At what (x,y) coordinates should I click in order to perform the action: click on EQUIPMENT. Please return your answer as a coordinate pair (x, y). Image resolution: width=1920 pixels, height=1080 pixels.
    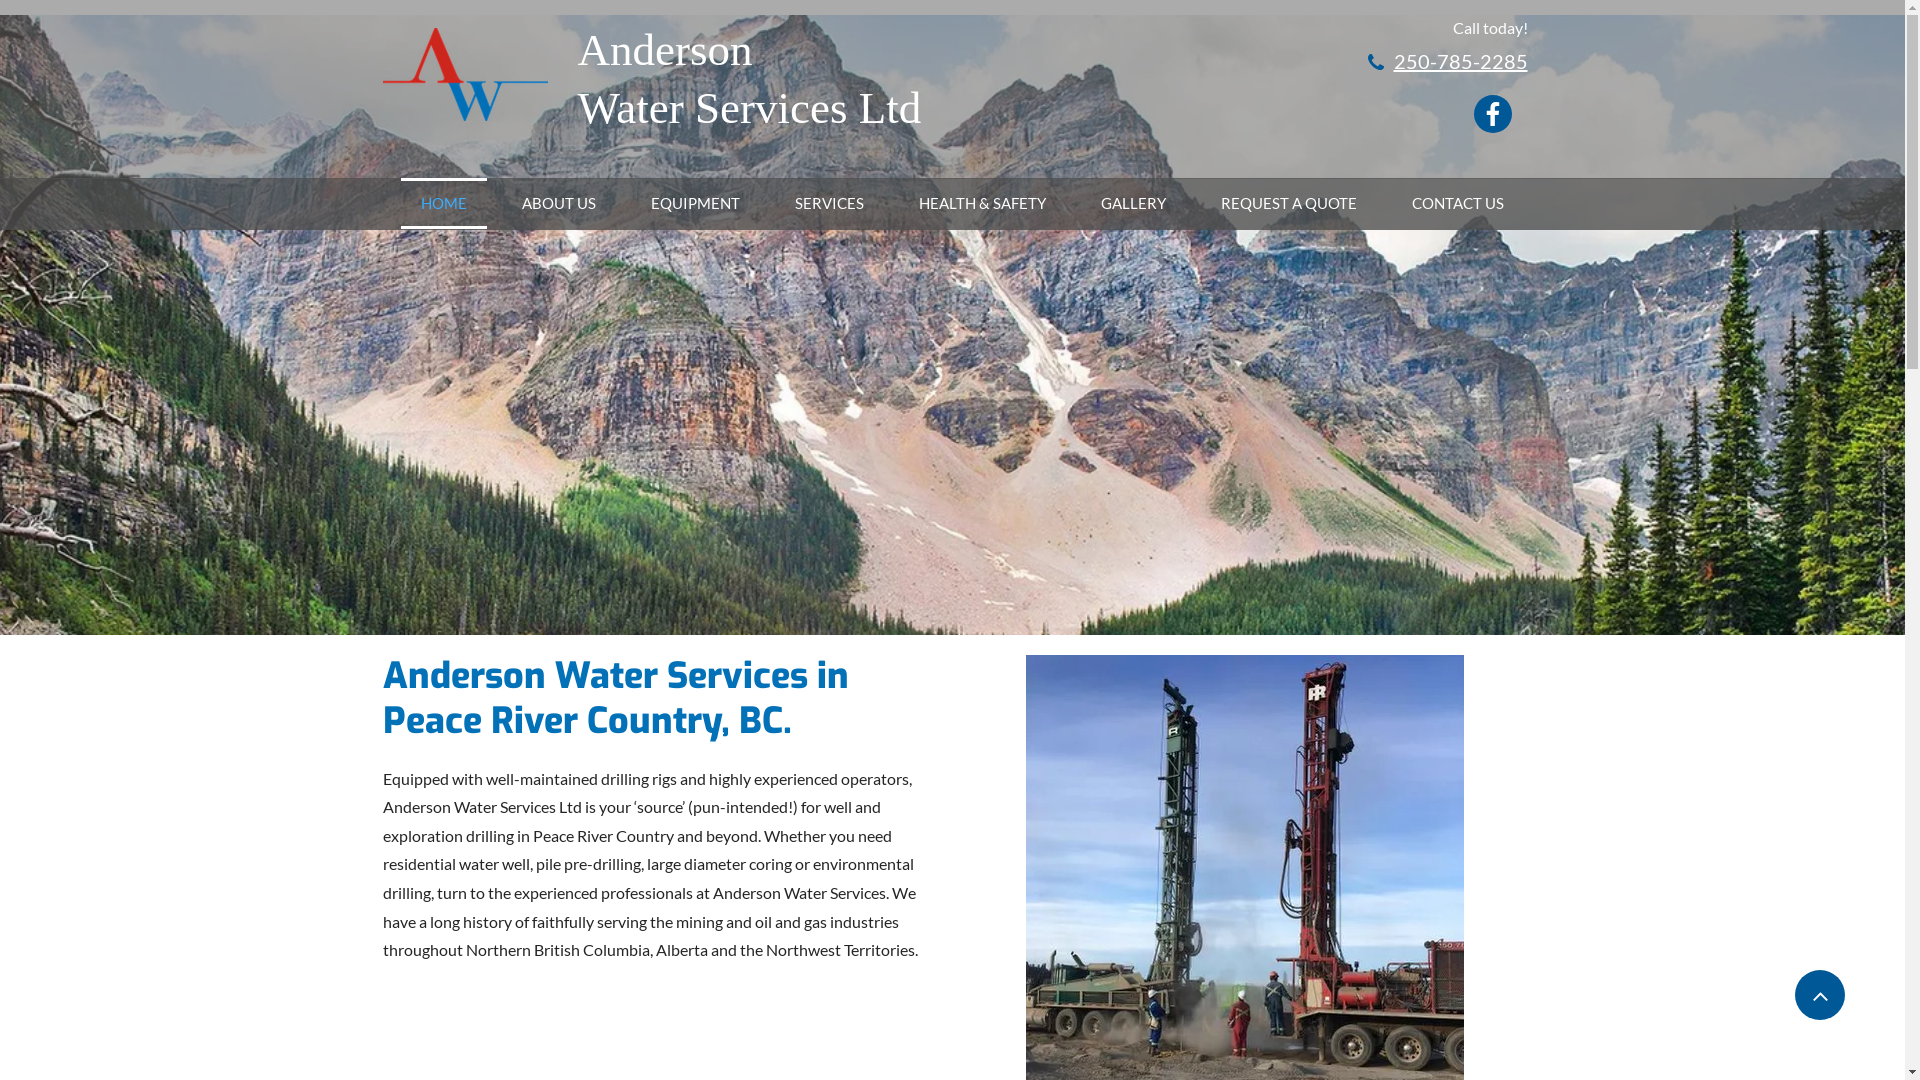
    Looking at the image, I should click on (694, 204).